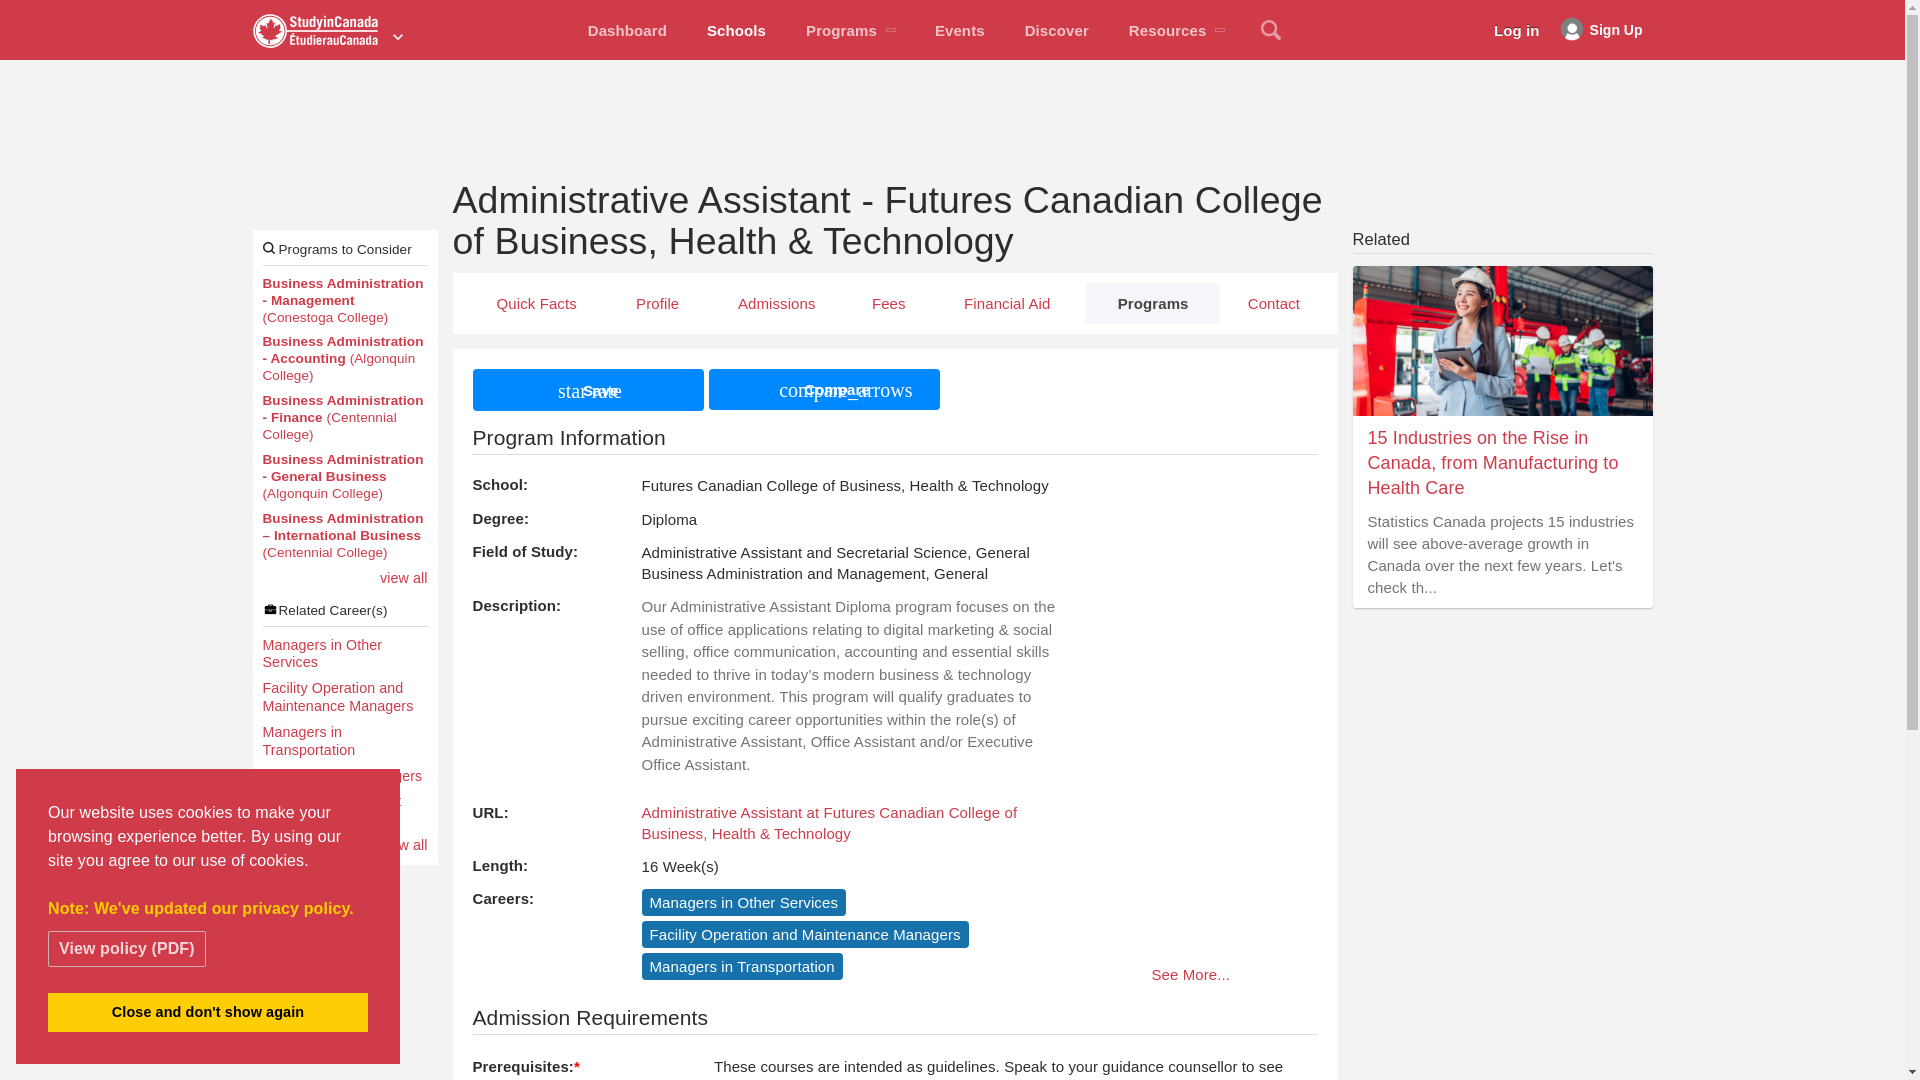 Image resolution: width=1920 pixels, height=1080 pixels. What do you see at coordinates (850, 30) in the screenshot?
I see `Programs` at bounding box center [850, 30].